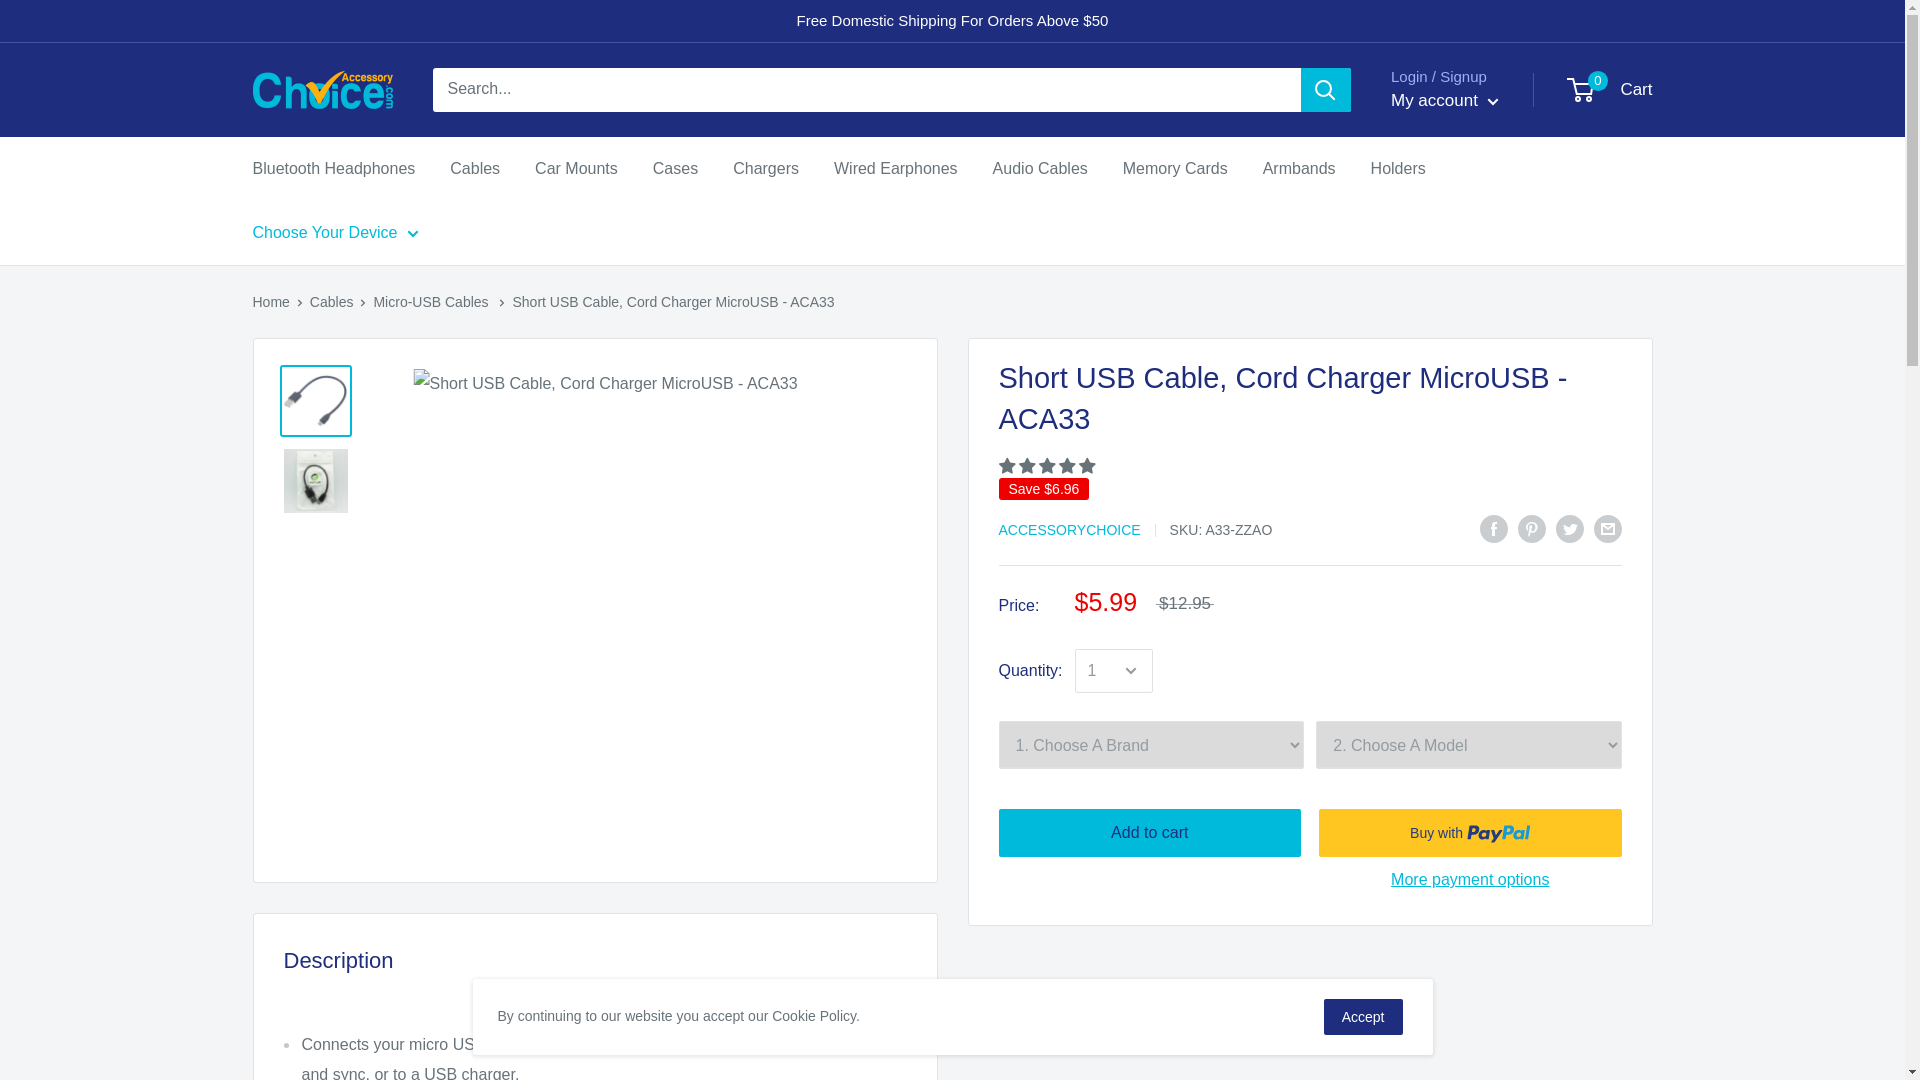 Image resolution: width=1920 pixels, height=1080 pixels. I want to click on Memory Cards, so click(1176, 168).